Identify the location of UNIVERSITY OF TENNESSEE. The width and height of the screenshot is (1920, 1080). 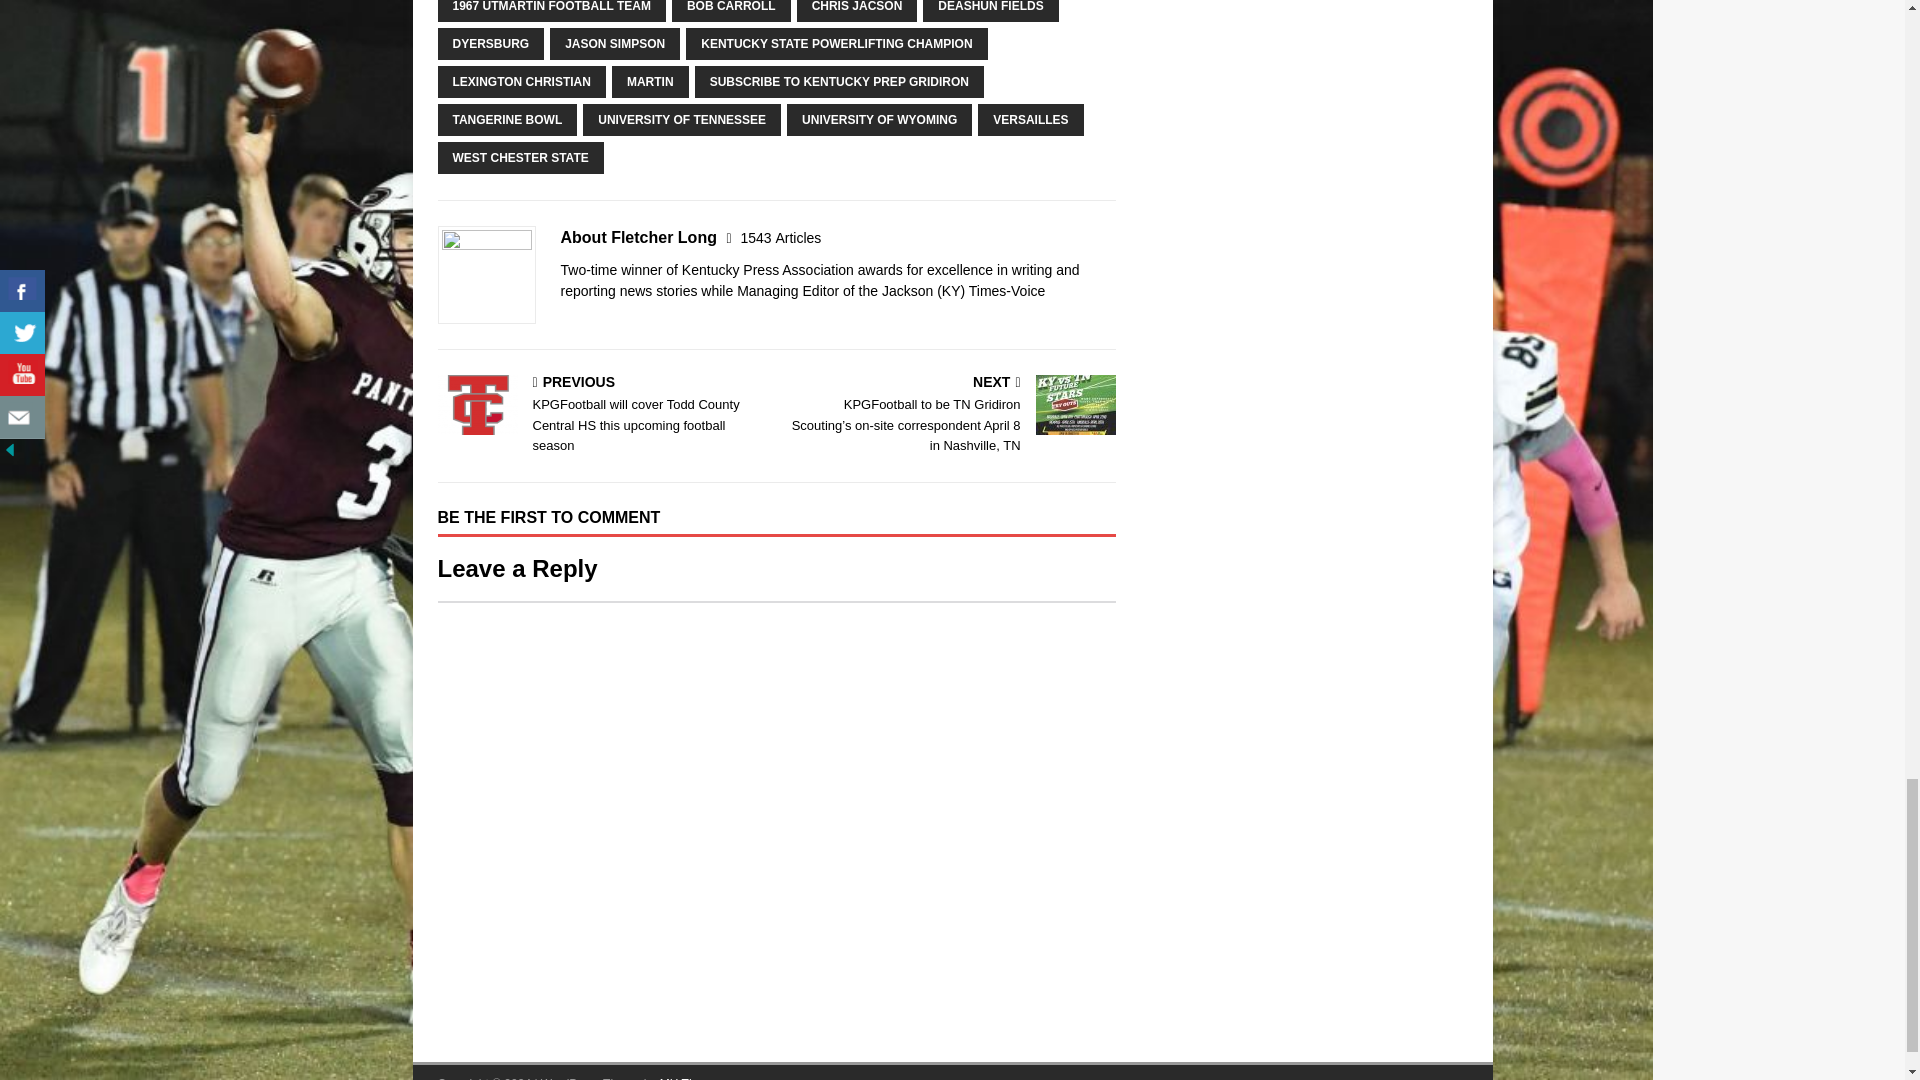
(682, 120).